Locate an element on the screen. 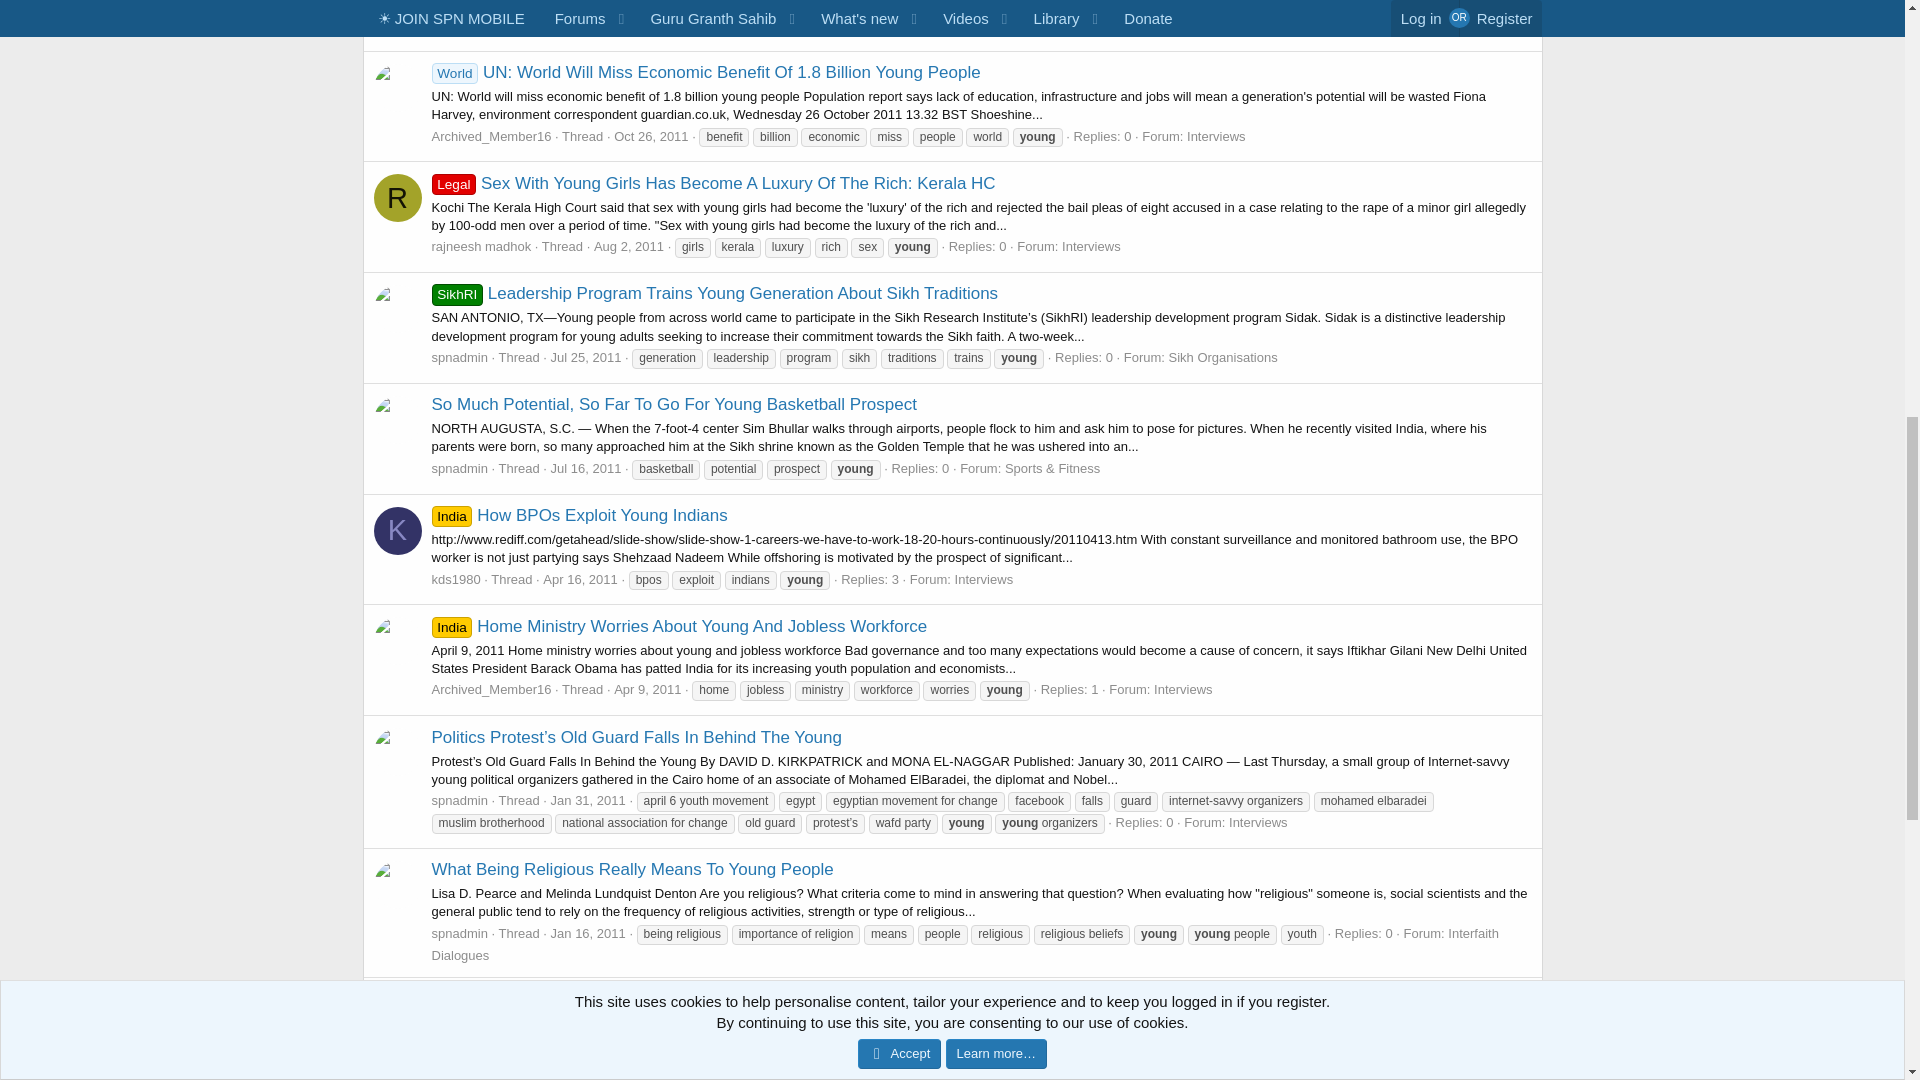 The width and height of the screenshot is (1920, 1080). Aug 2, 2011 at 11:29 AM is located at coordinates (628, 246).